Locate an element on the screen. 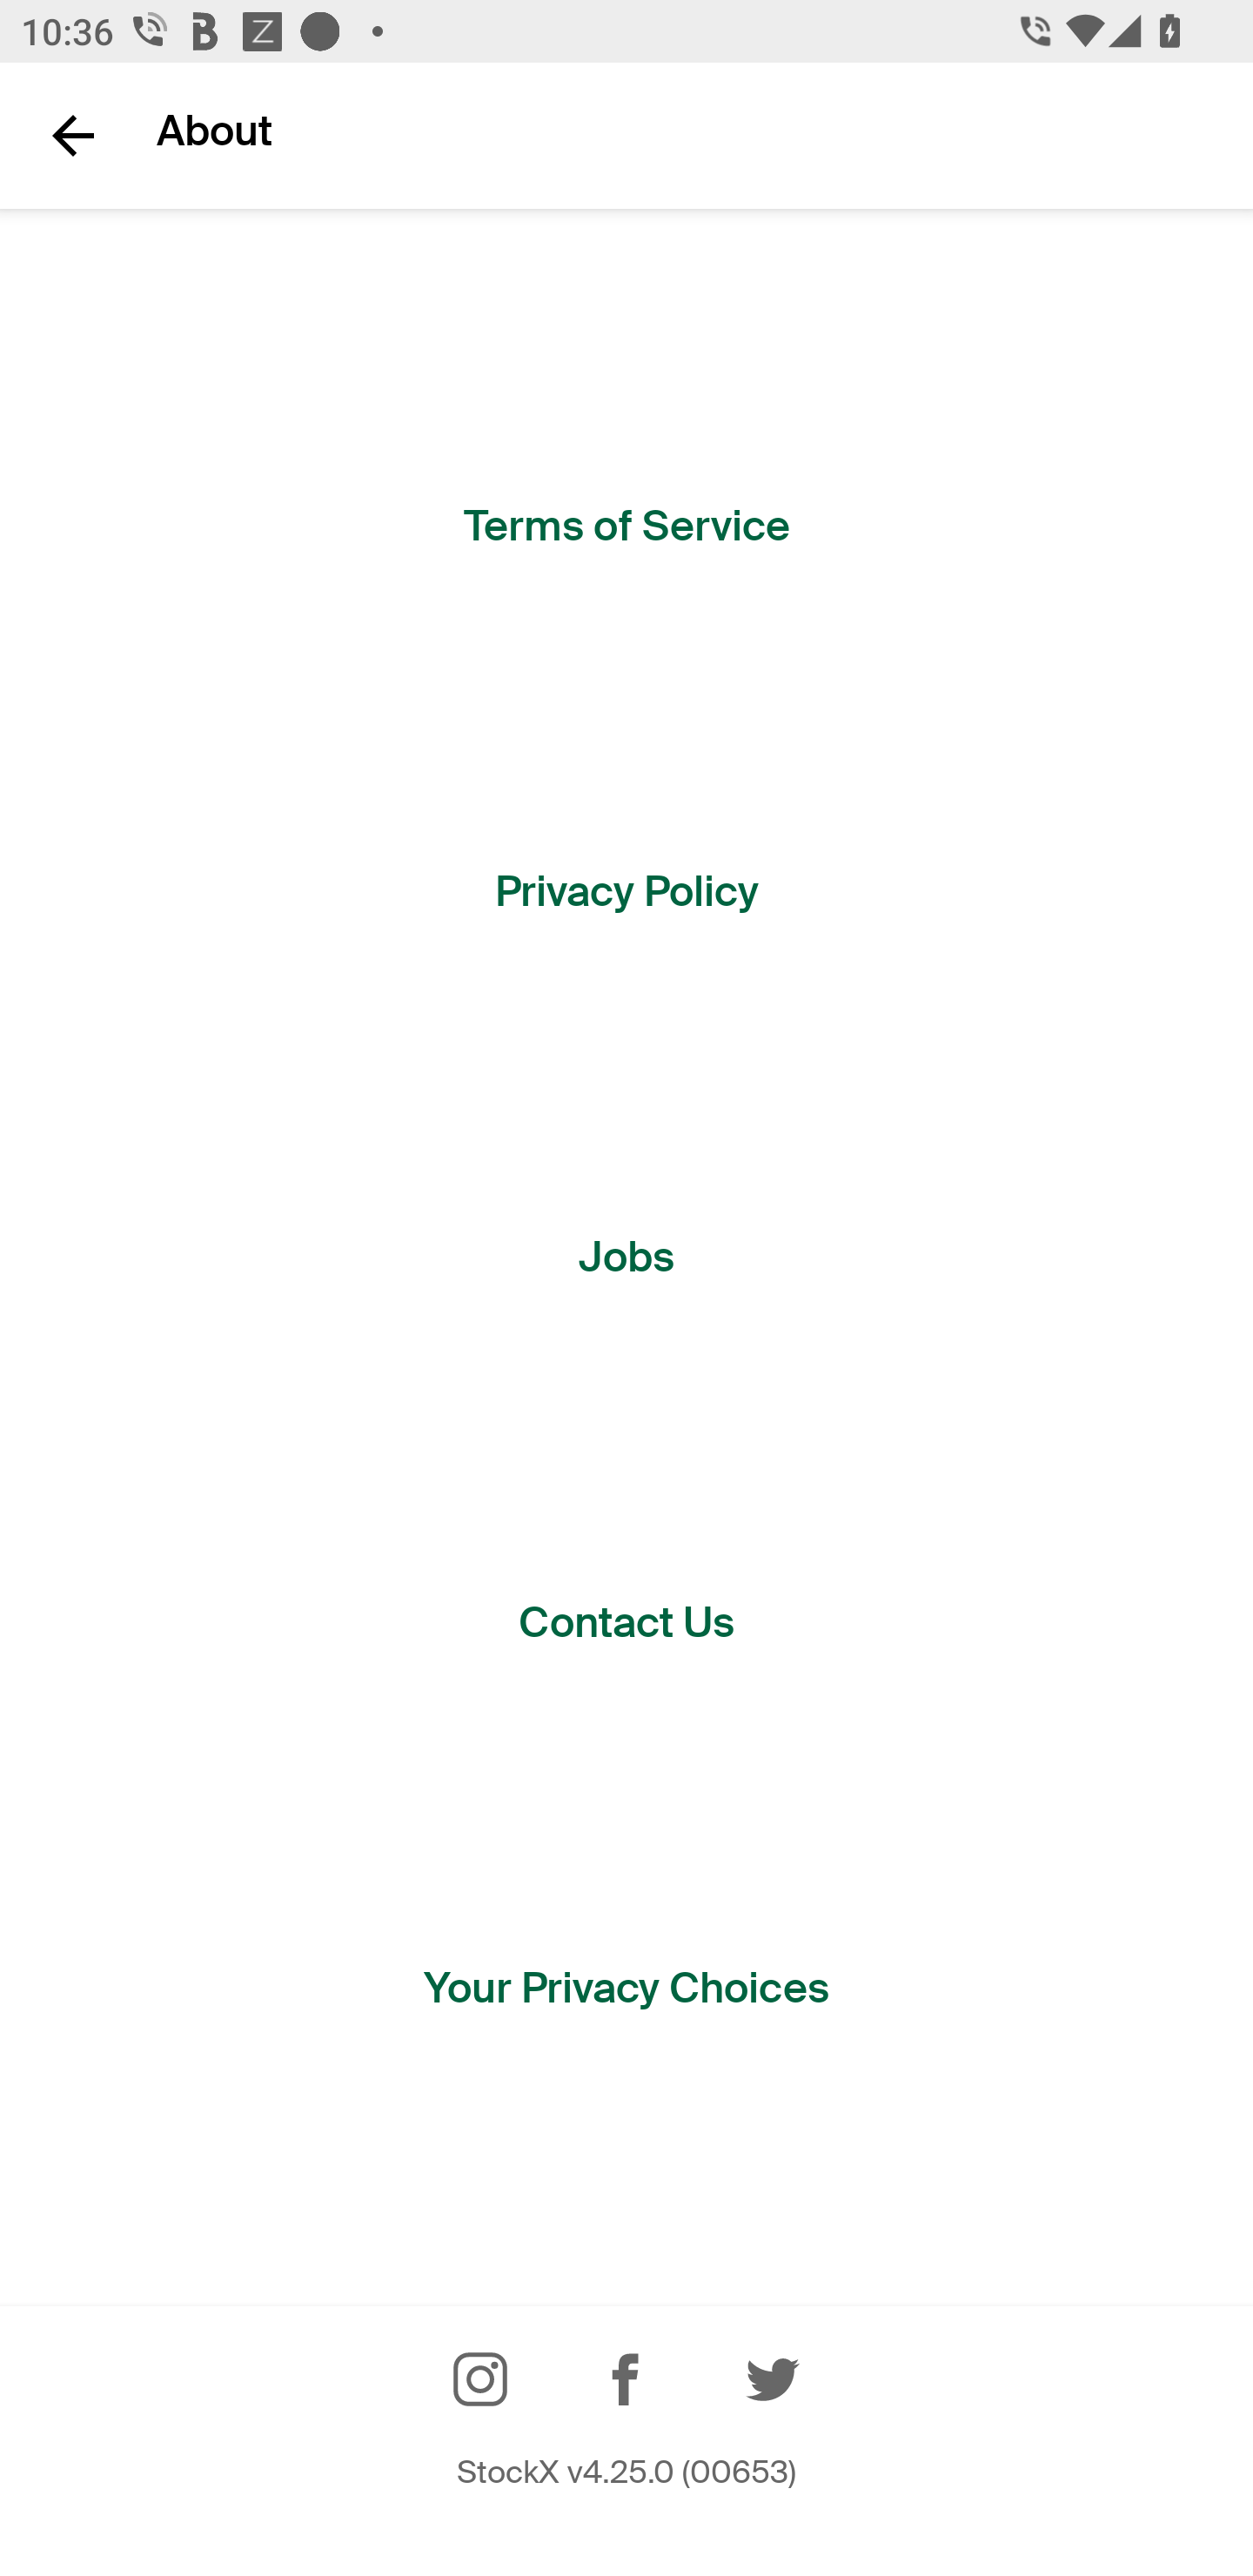 The width and height of the screenshot is (1253, 2576). Jobs is located at coordinates (626, 1258).